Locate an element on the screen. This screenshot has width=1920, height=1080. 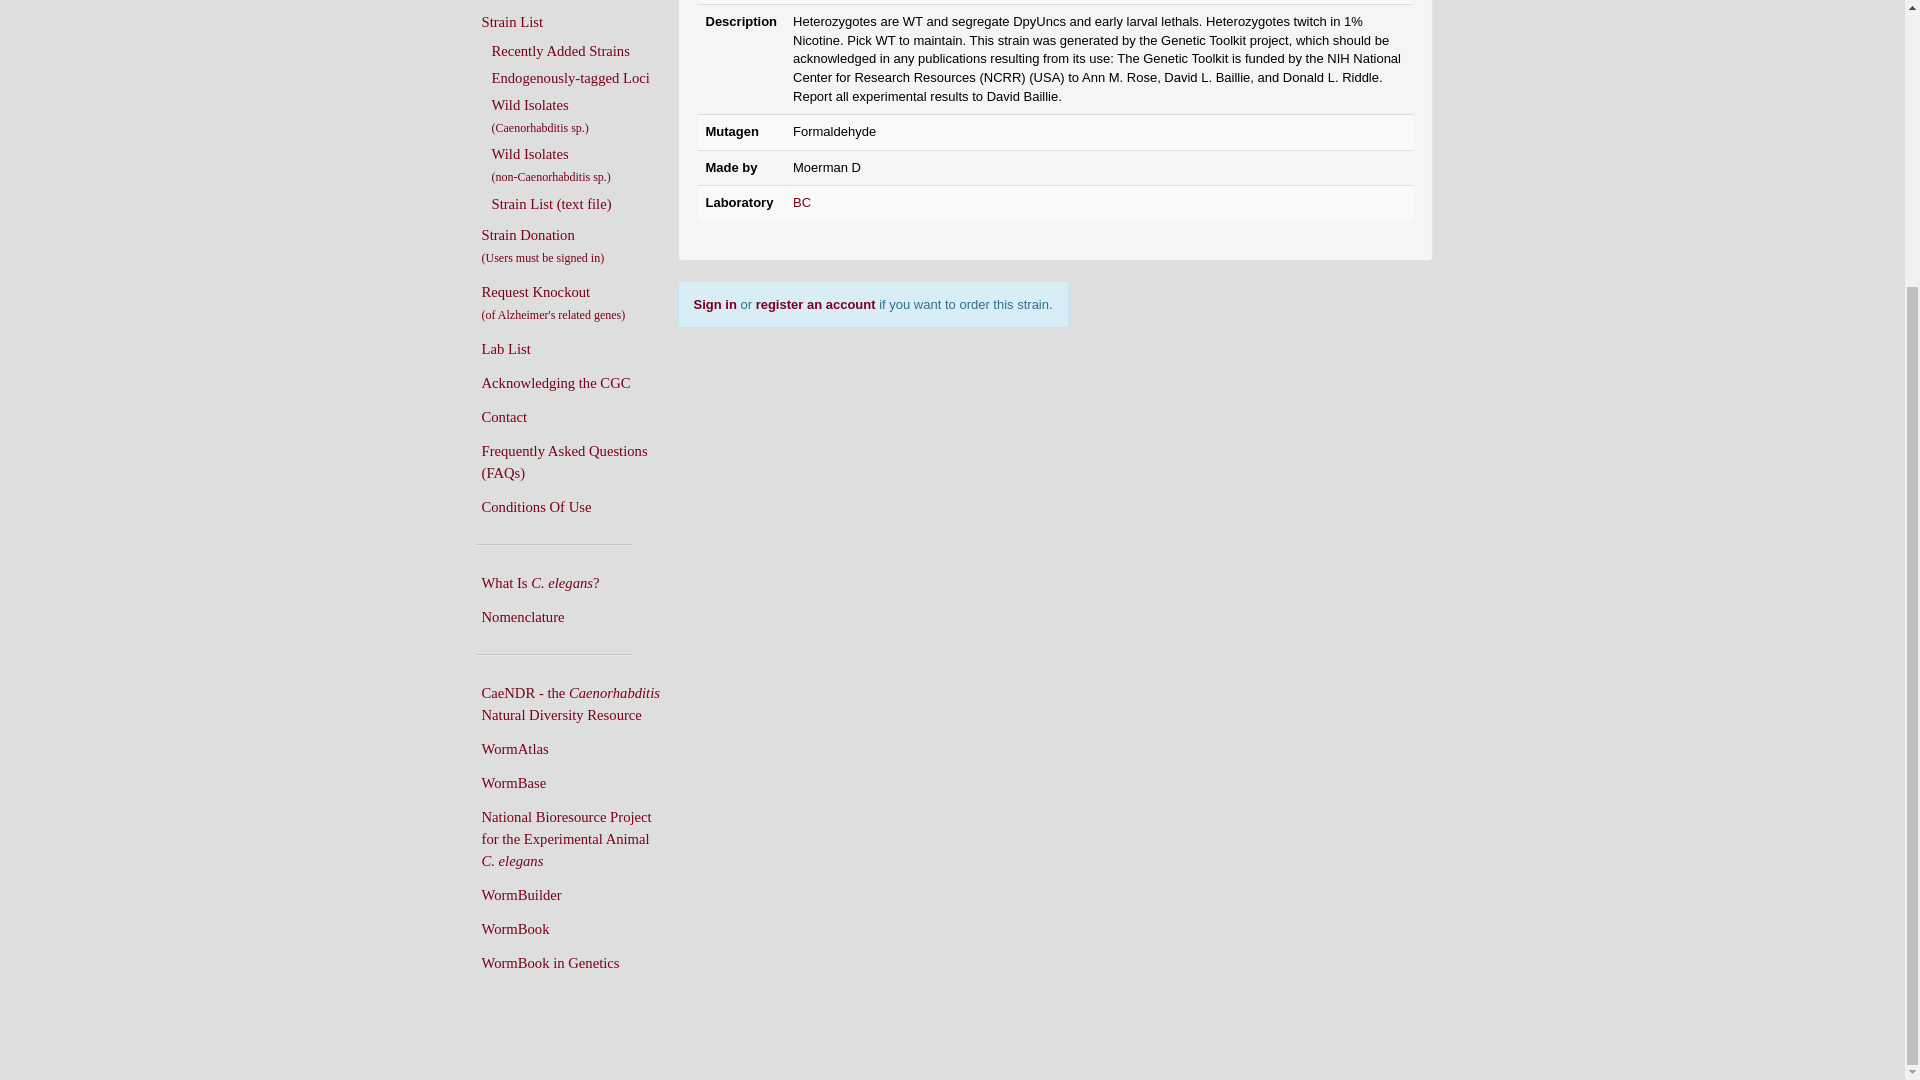
BC is located at coordinates (801, 202).